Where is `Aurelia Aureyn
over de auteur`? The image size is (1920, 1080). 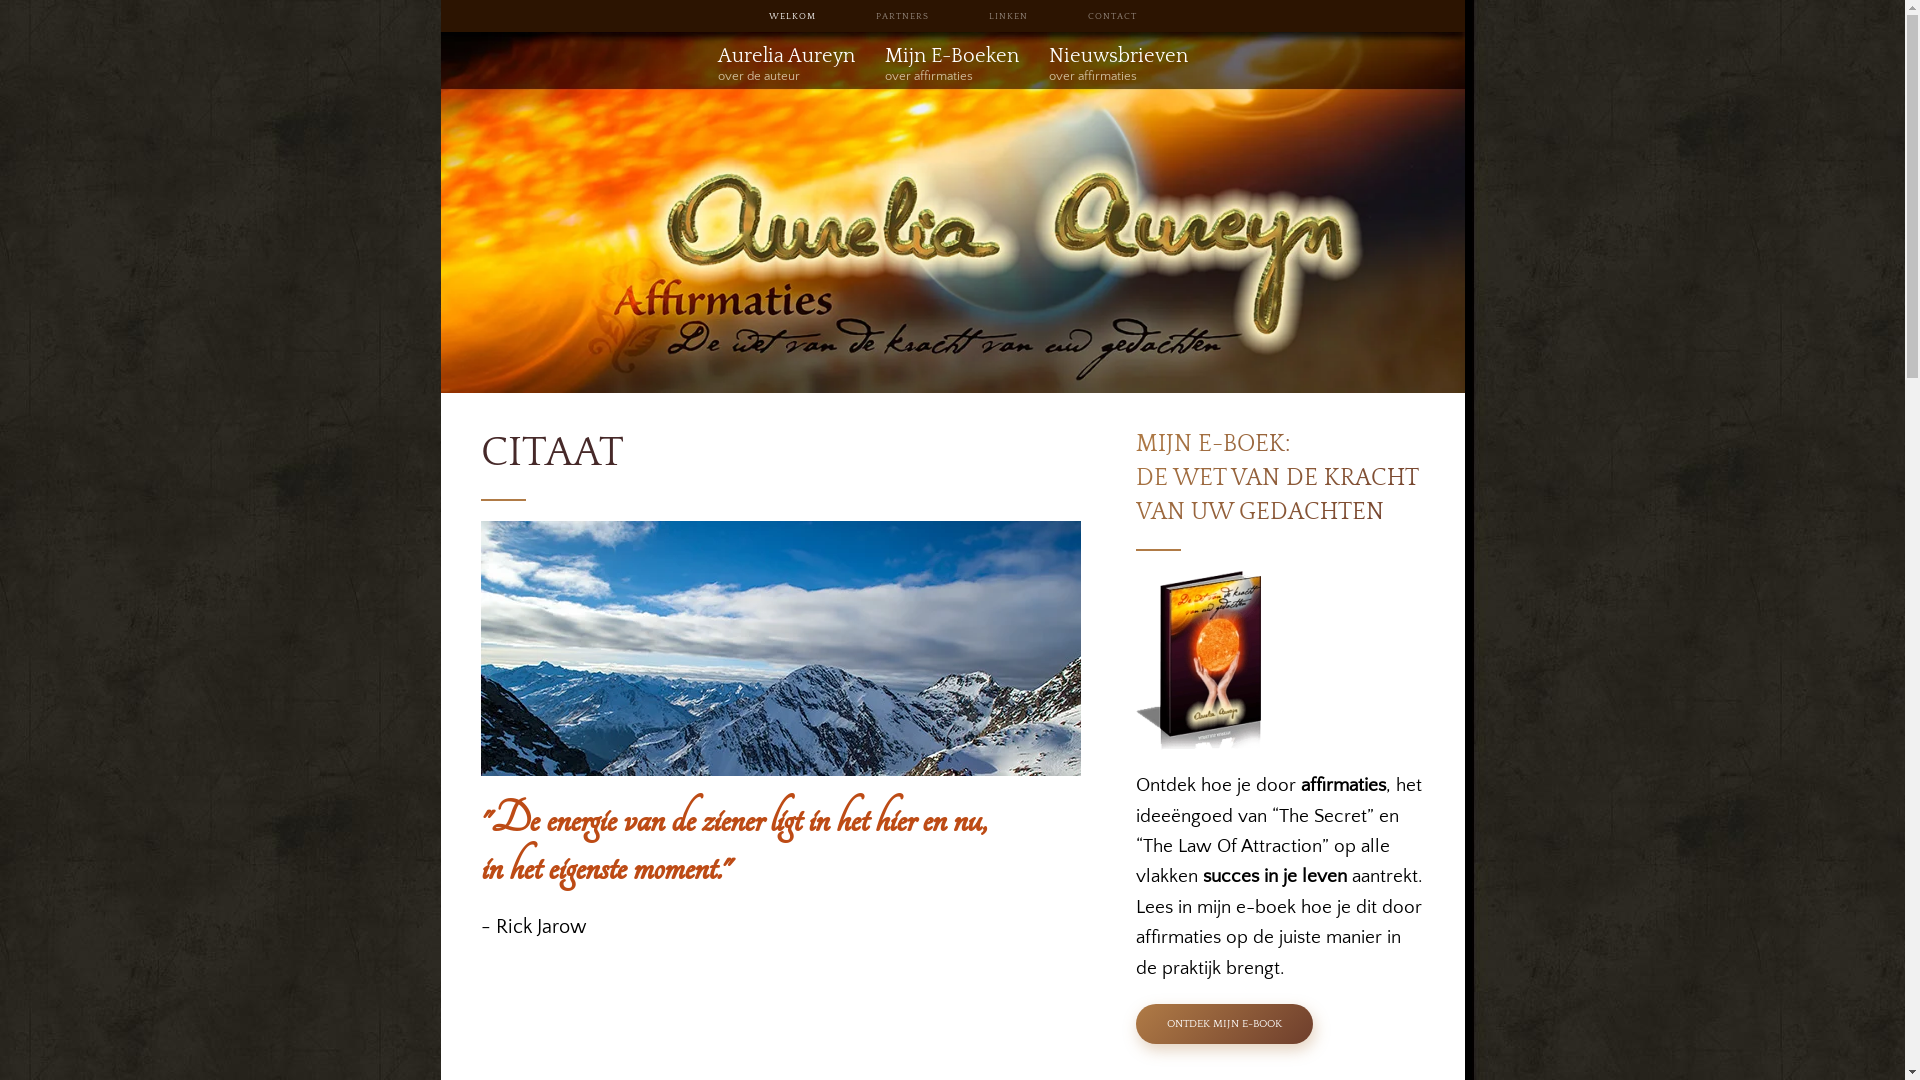
Aurelia Aureyn
over de auteur is located at coordinates (786, 65).